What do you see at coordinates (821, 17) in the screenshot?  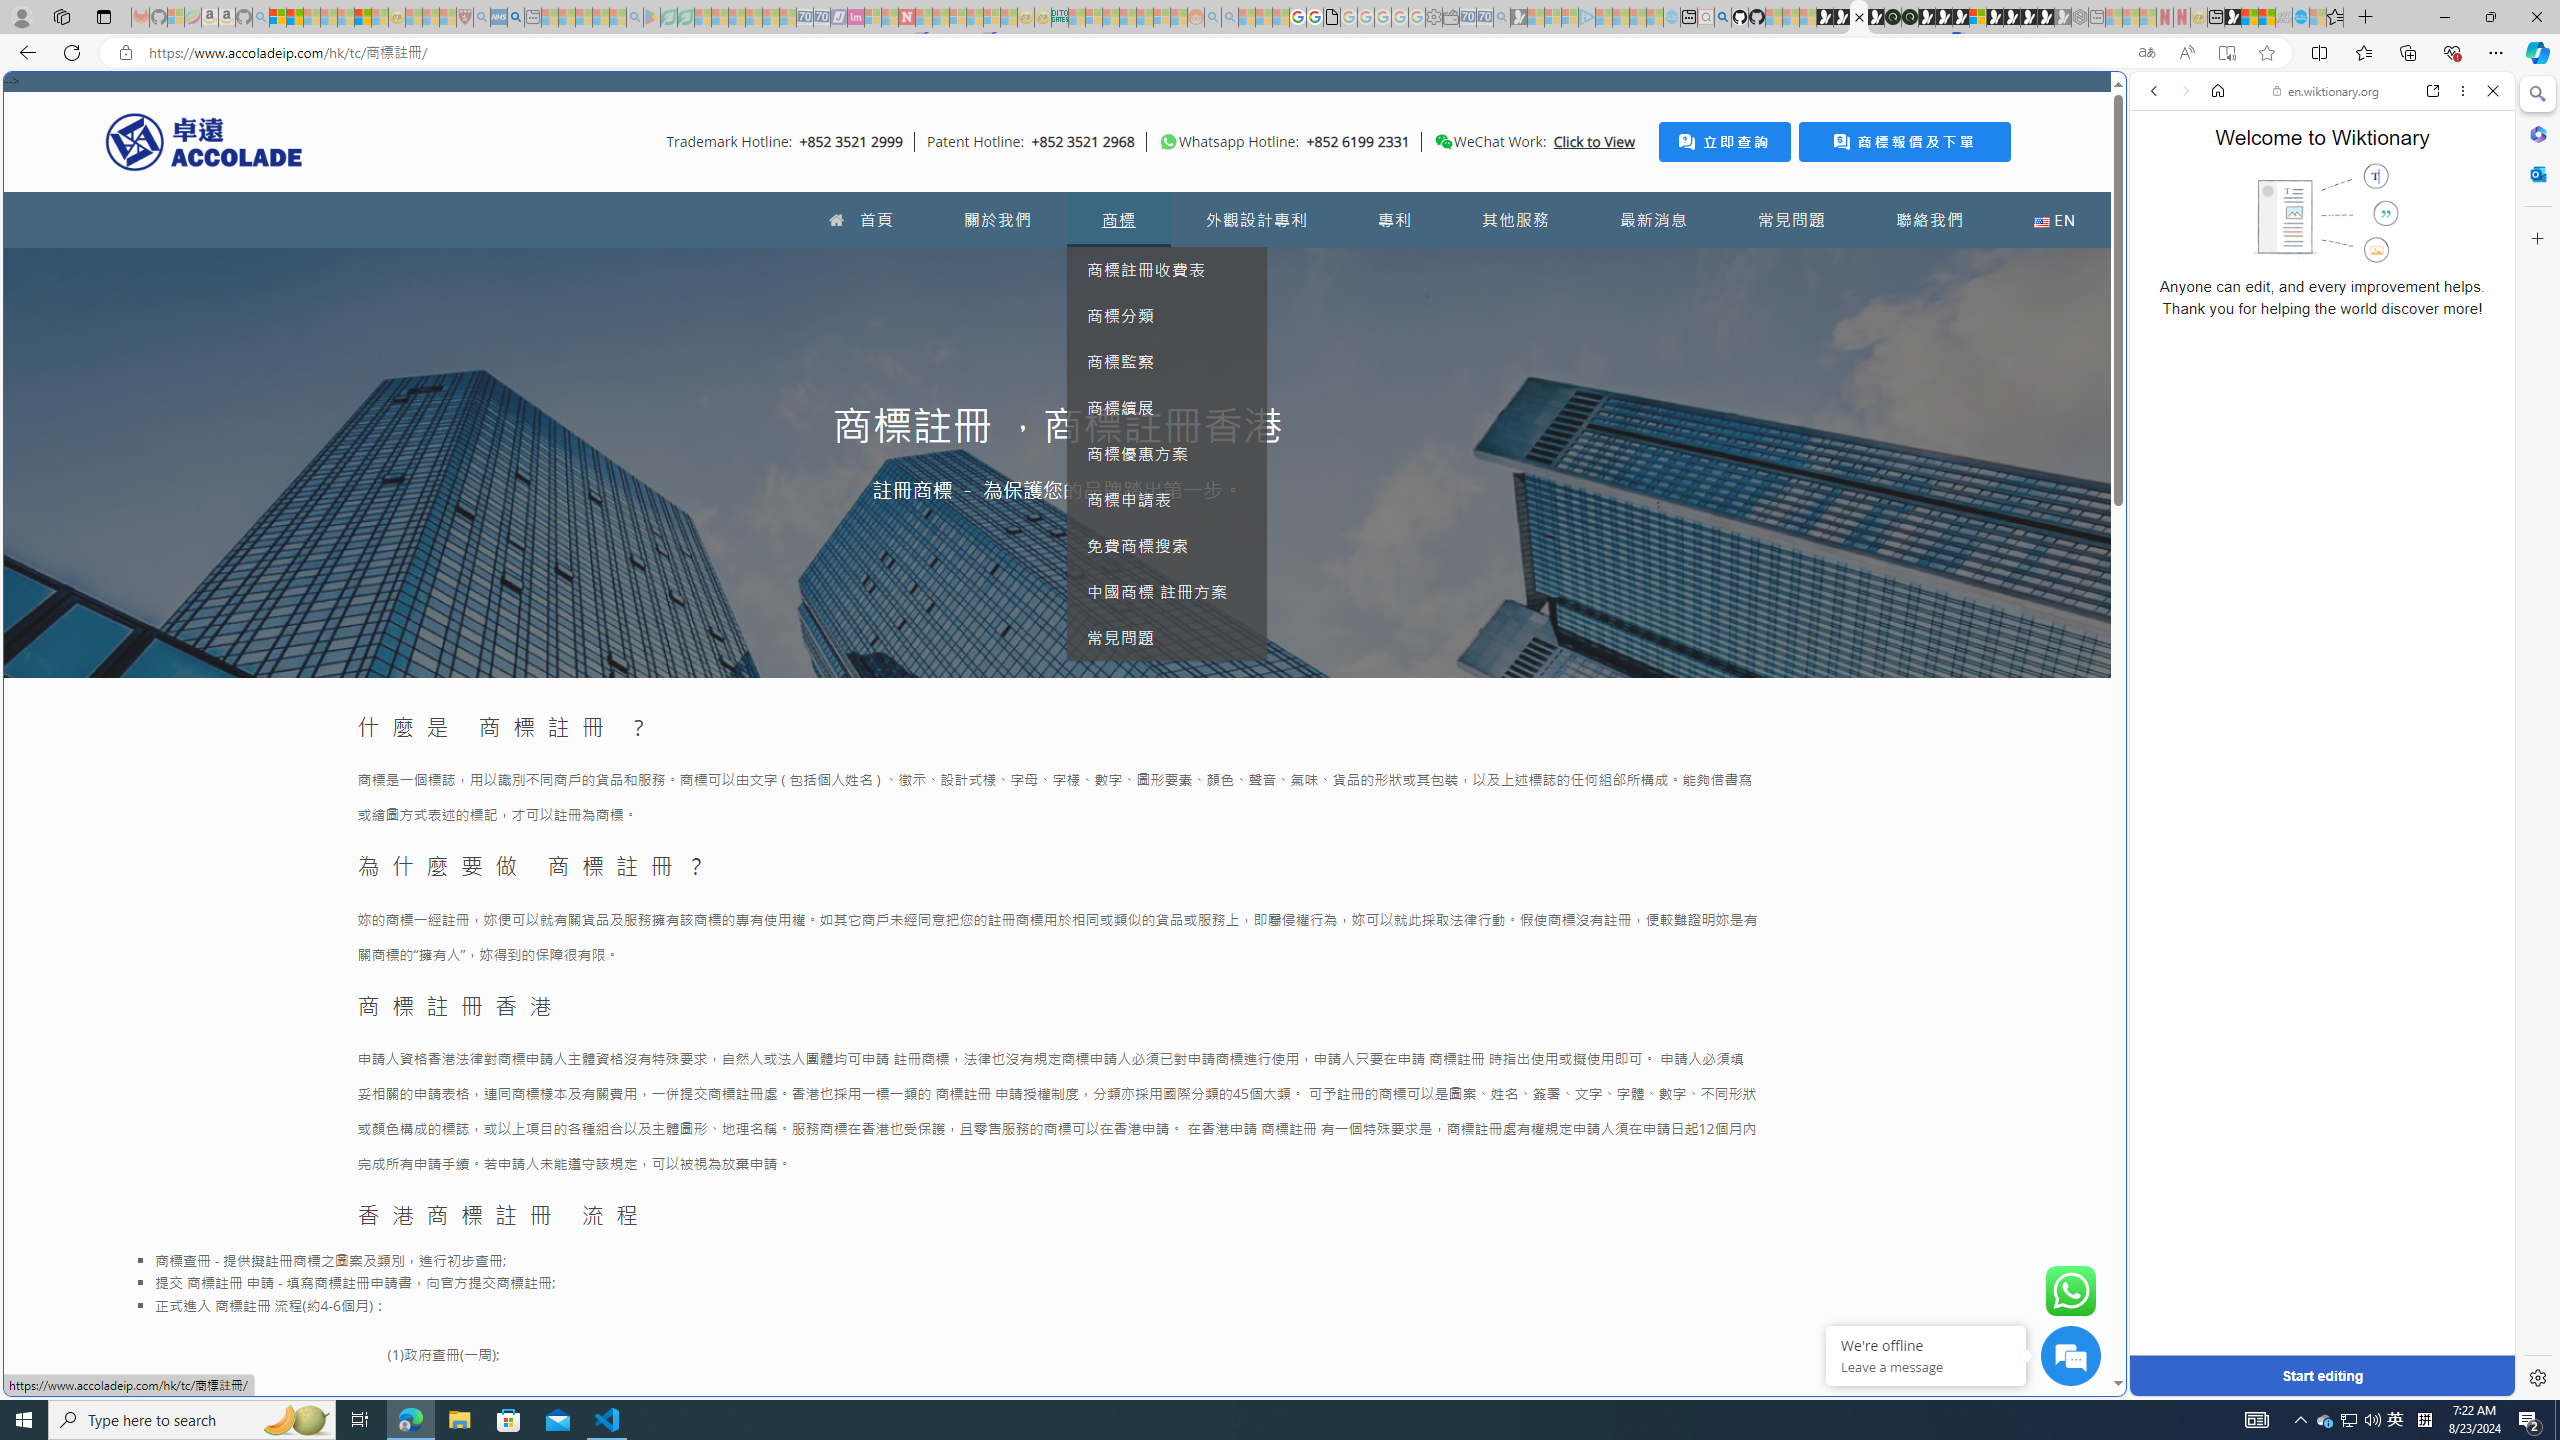 I see `Cheap Hotels - Save70.com - Sleeping` at bounding box center [821, 17].